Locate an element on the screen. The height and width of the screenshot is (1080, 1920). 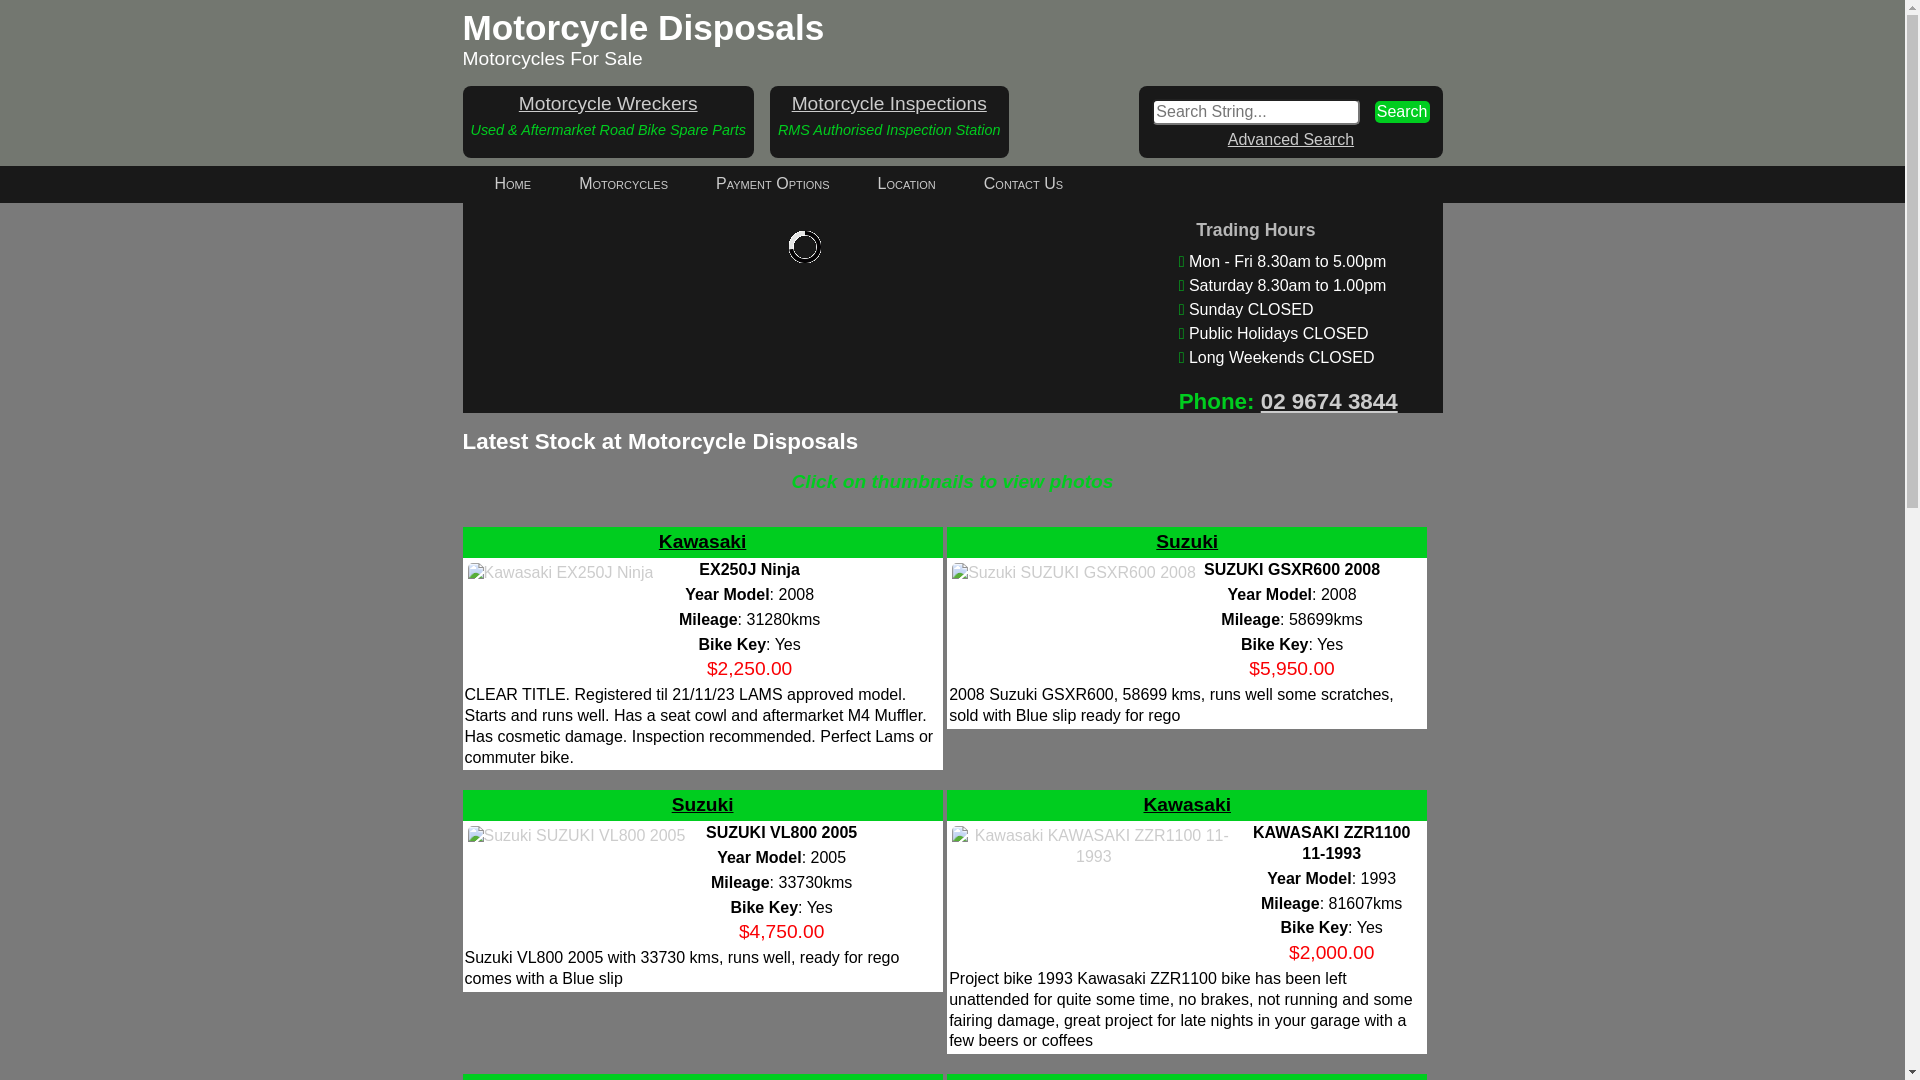
02 9674 3844 is located at coordinates (1330, 402).